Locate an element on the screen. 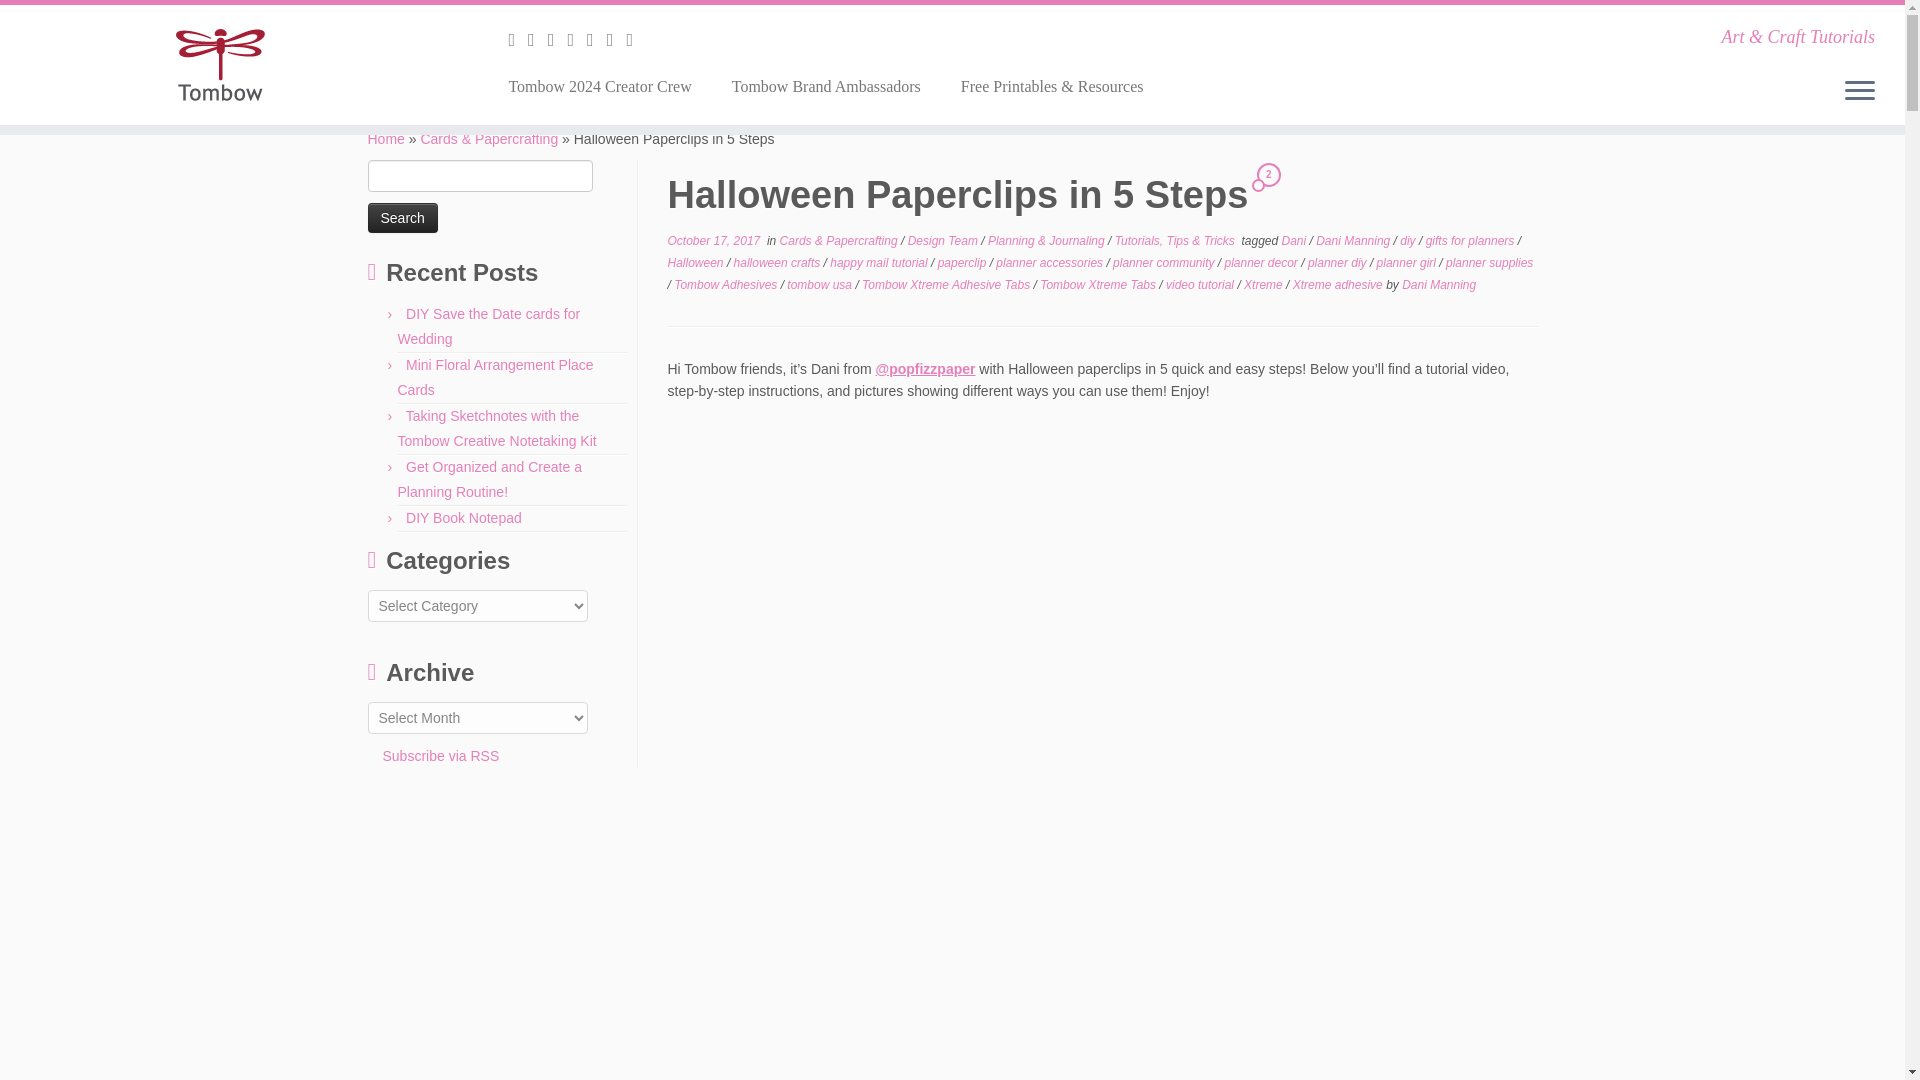 Image resolution: width=1920 pixels, height=1080 pixels. gifts for planners is located at coordinates (1472, 241).